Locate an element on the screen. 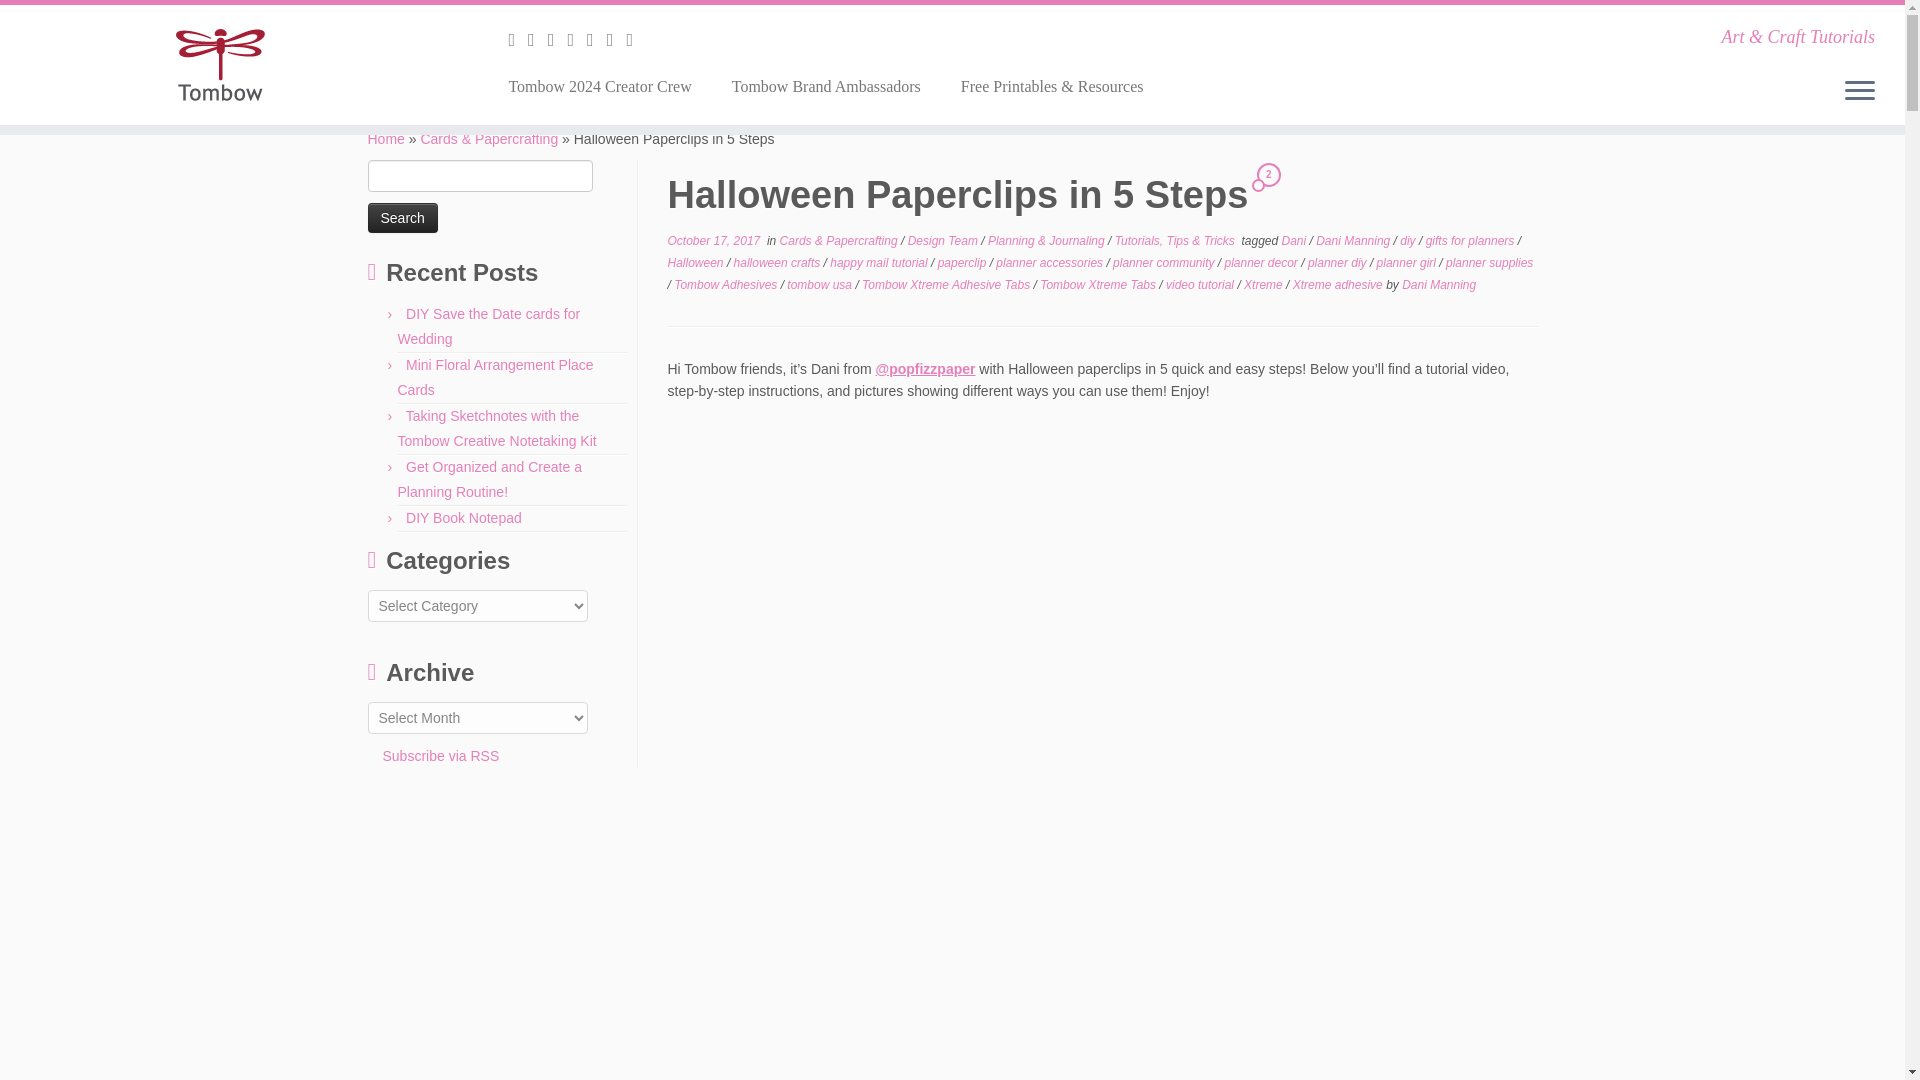 Image resolution: width=1920 pixels, height=1080 pixels. gifts for planners is located at coordinates (1472, 241).